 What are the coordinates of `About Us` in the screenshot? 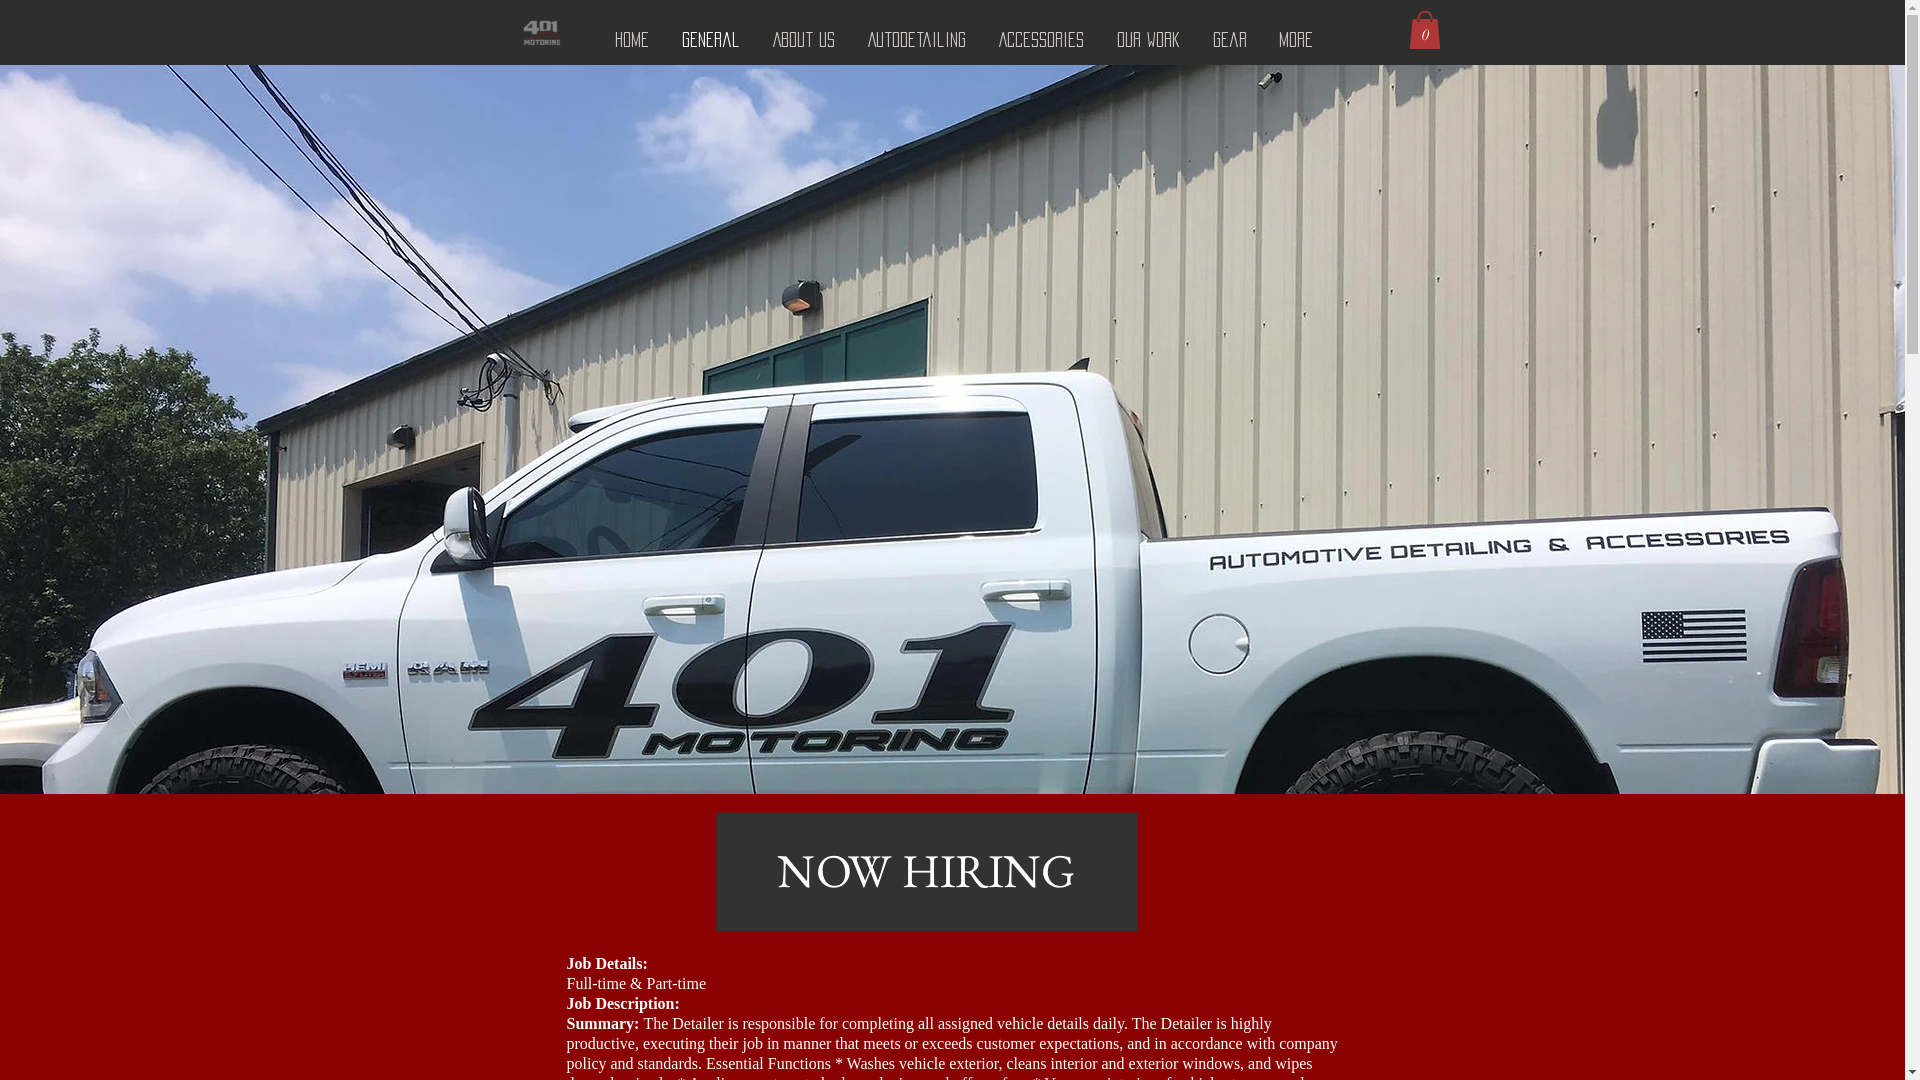 It's located at (804, 40).